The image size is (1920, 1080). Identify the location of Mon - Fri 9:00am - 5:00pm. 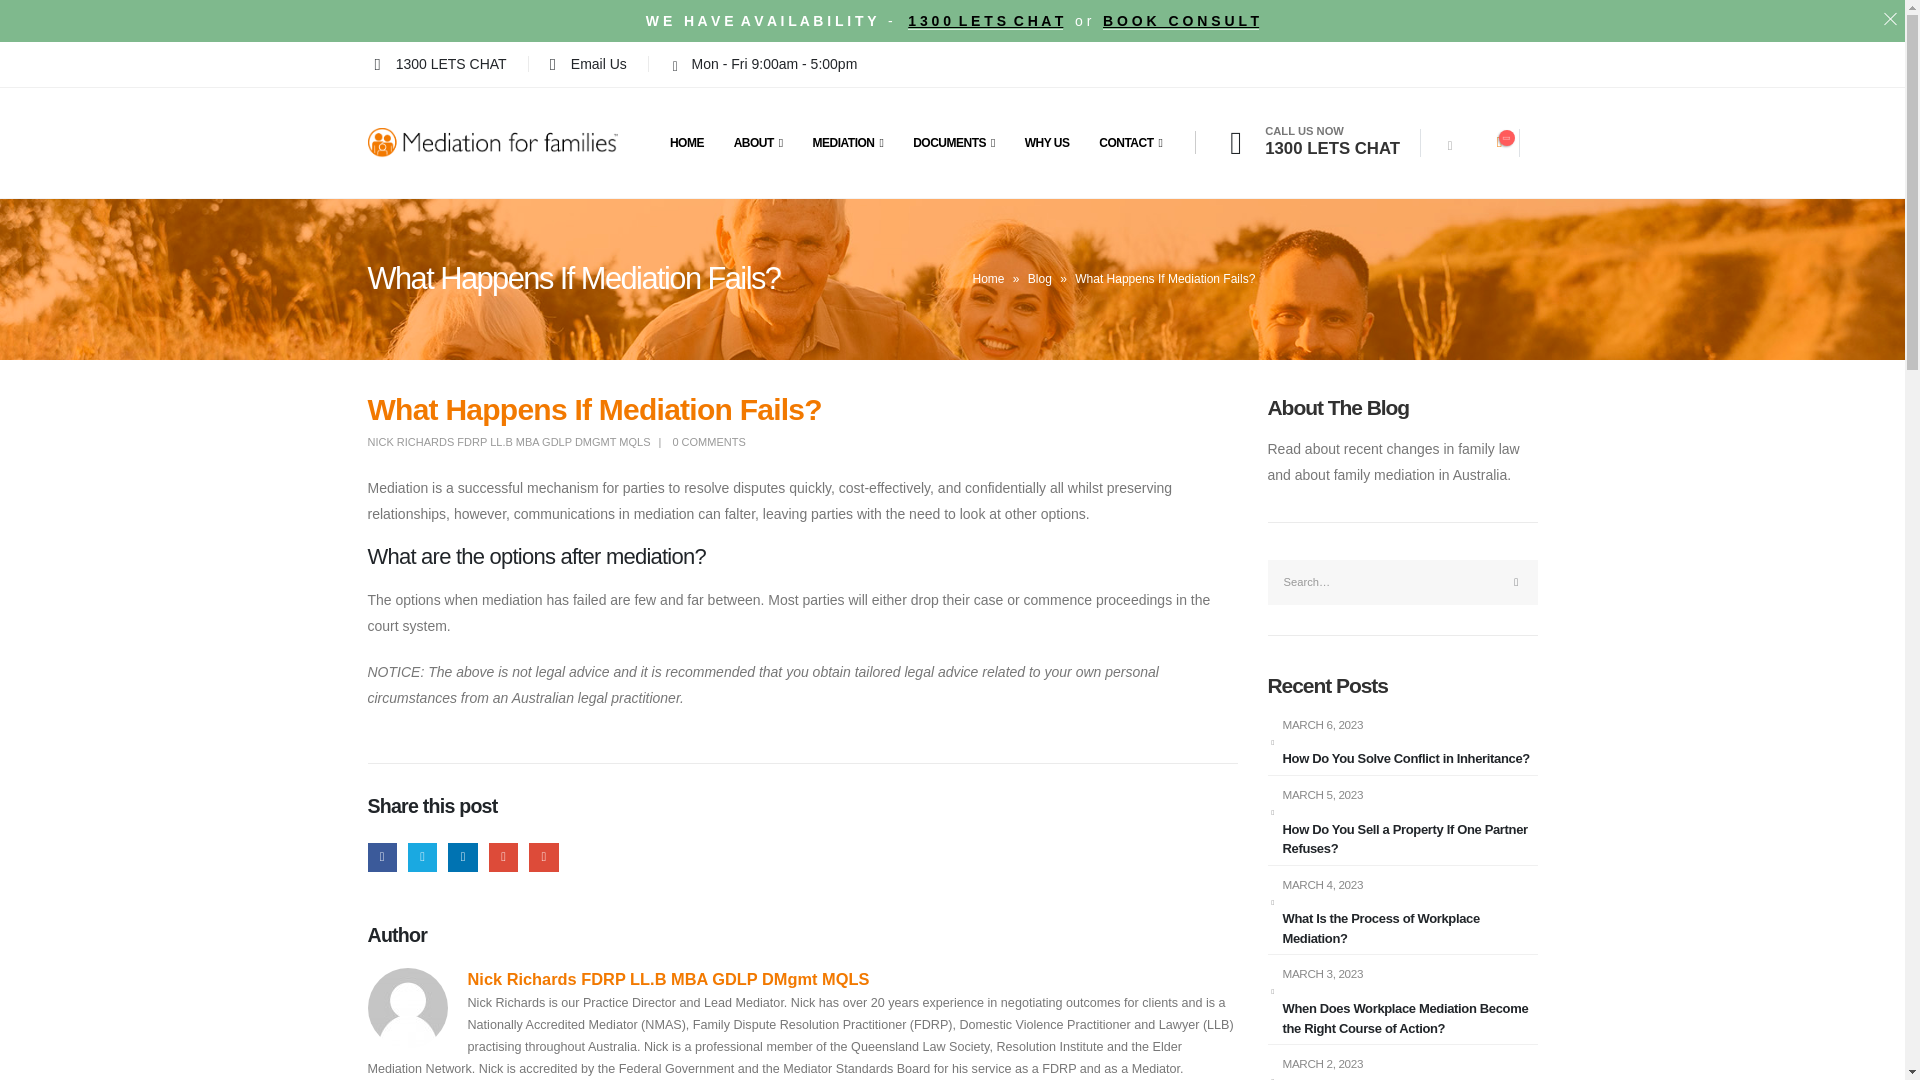
(760, 63).